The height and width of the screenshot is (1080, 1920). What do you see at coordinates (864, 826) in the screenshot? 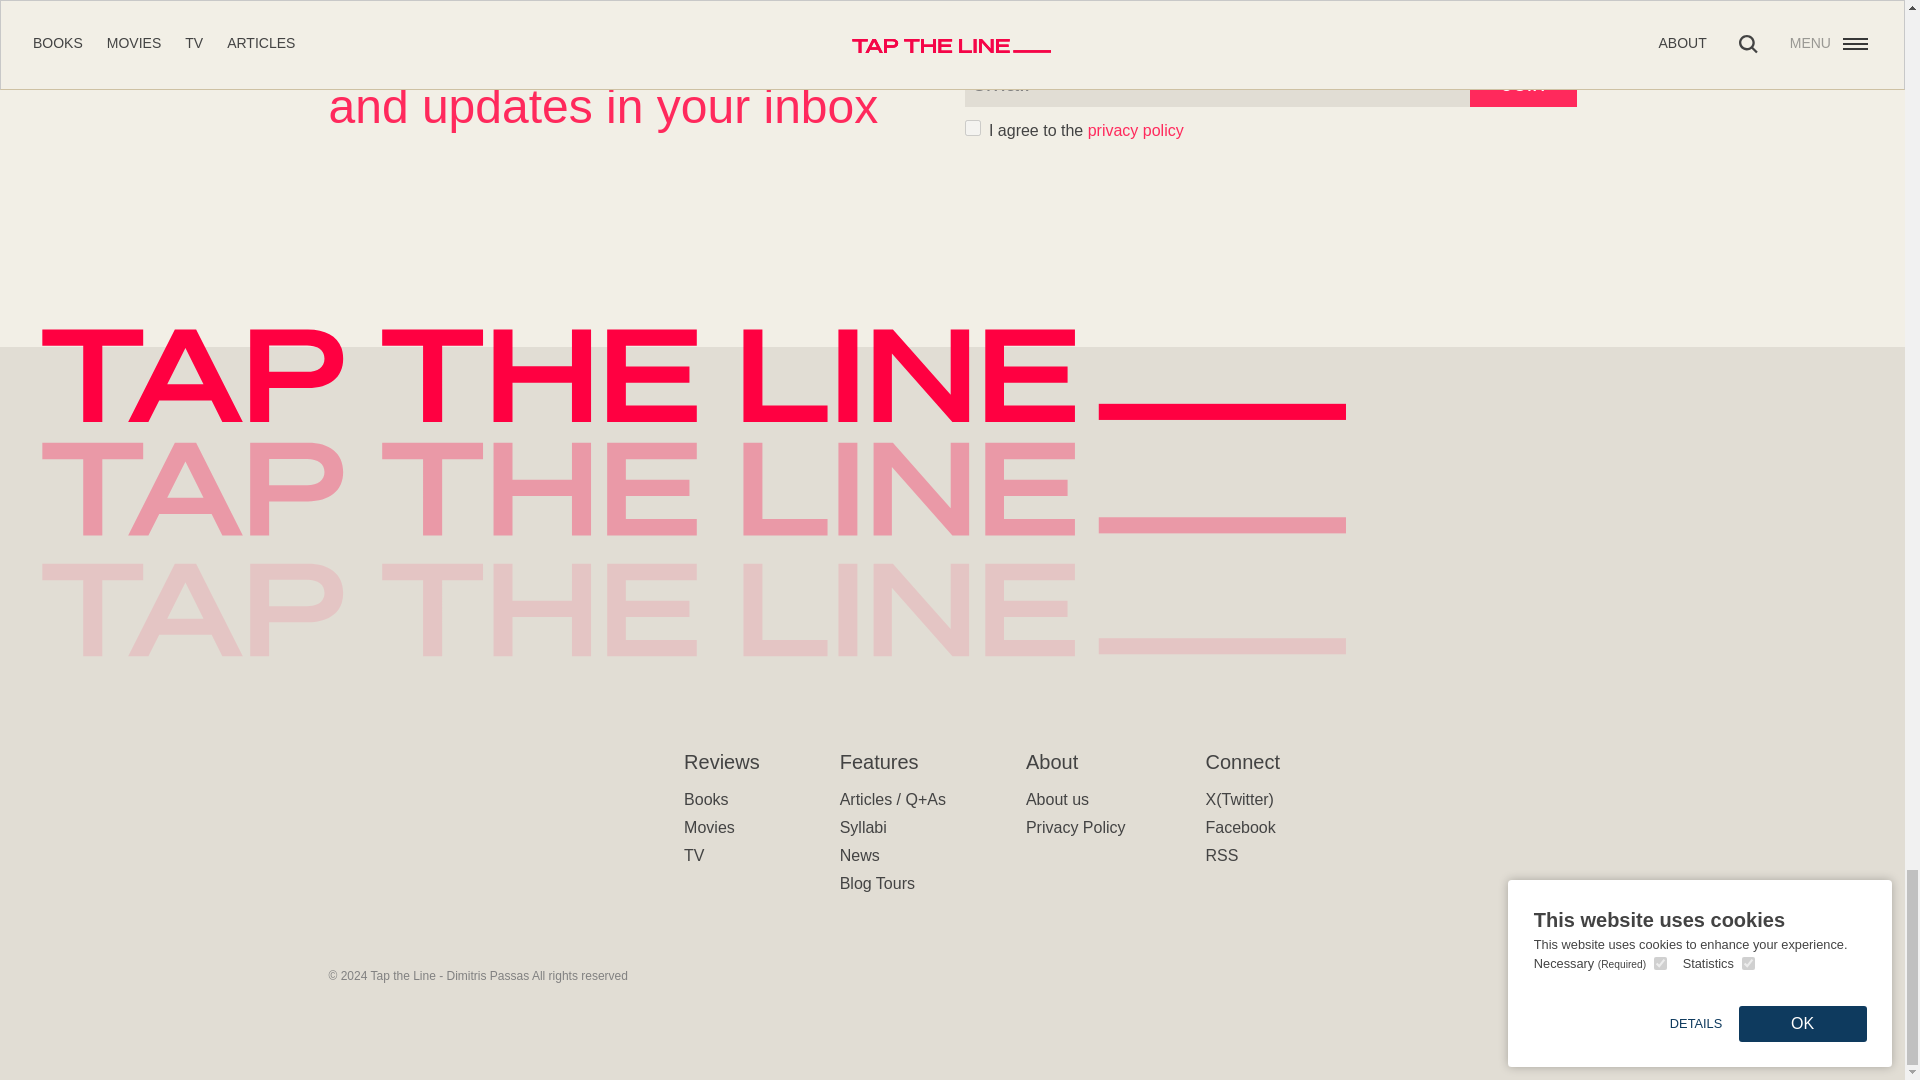
I see `Syllabi` at bounding box center [864, 826].